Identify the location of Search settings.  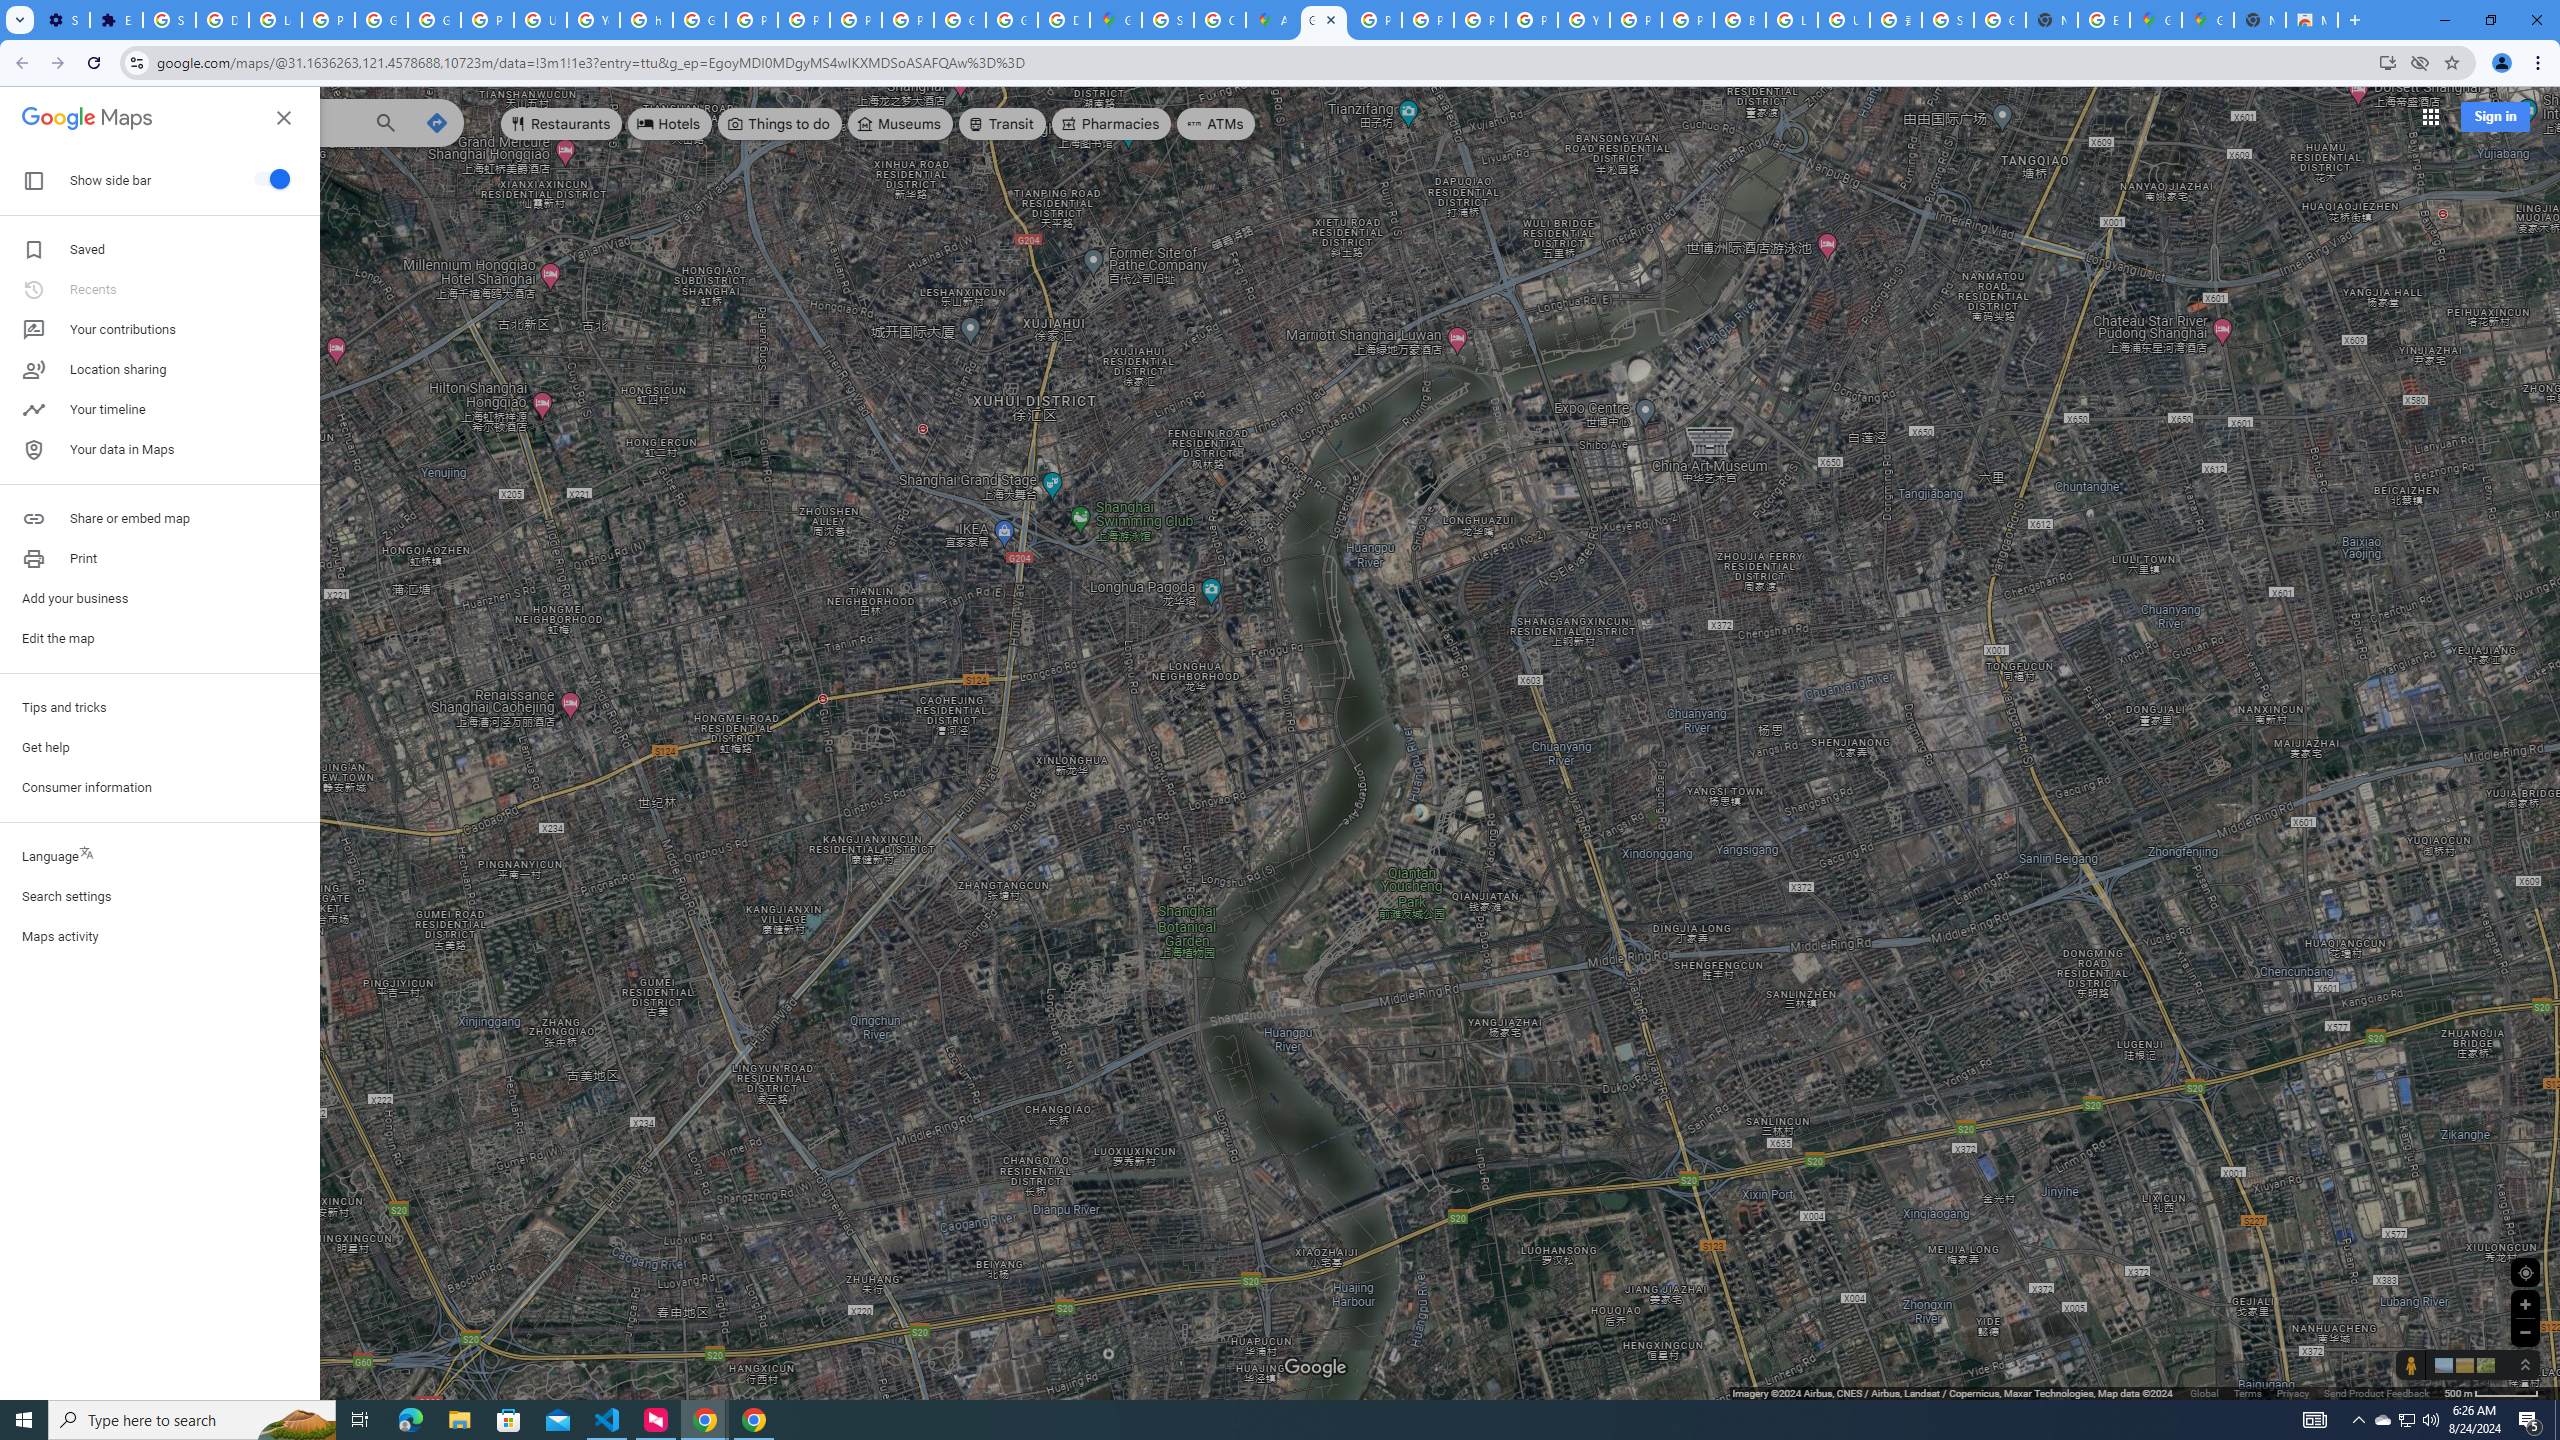
(160, 896).